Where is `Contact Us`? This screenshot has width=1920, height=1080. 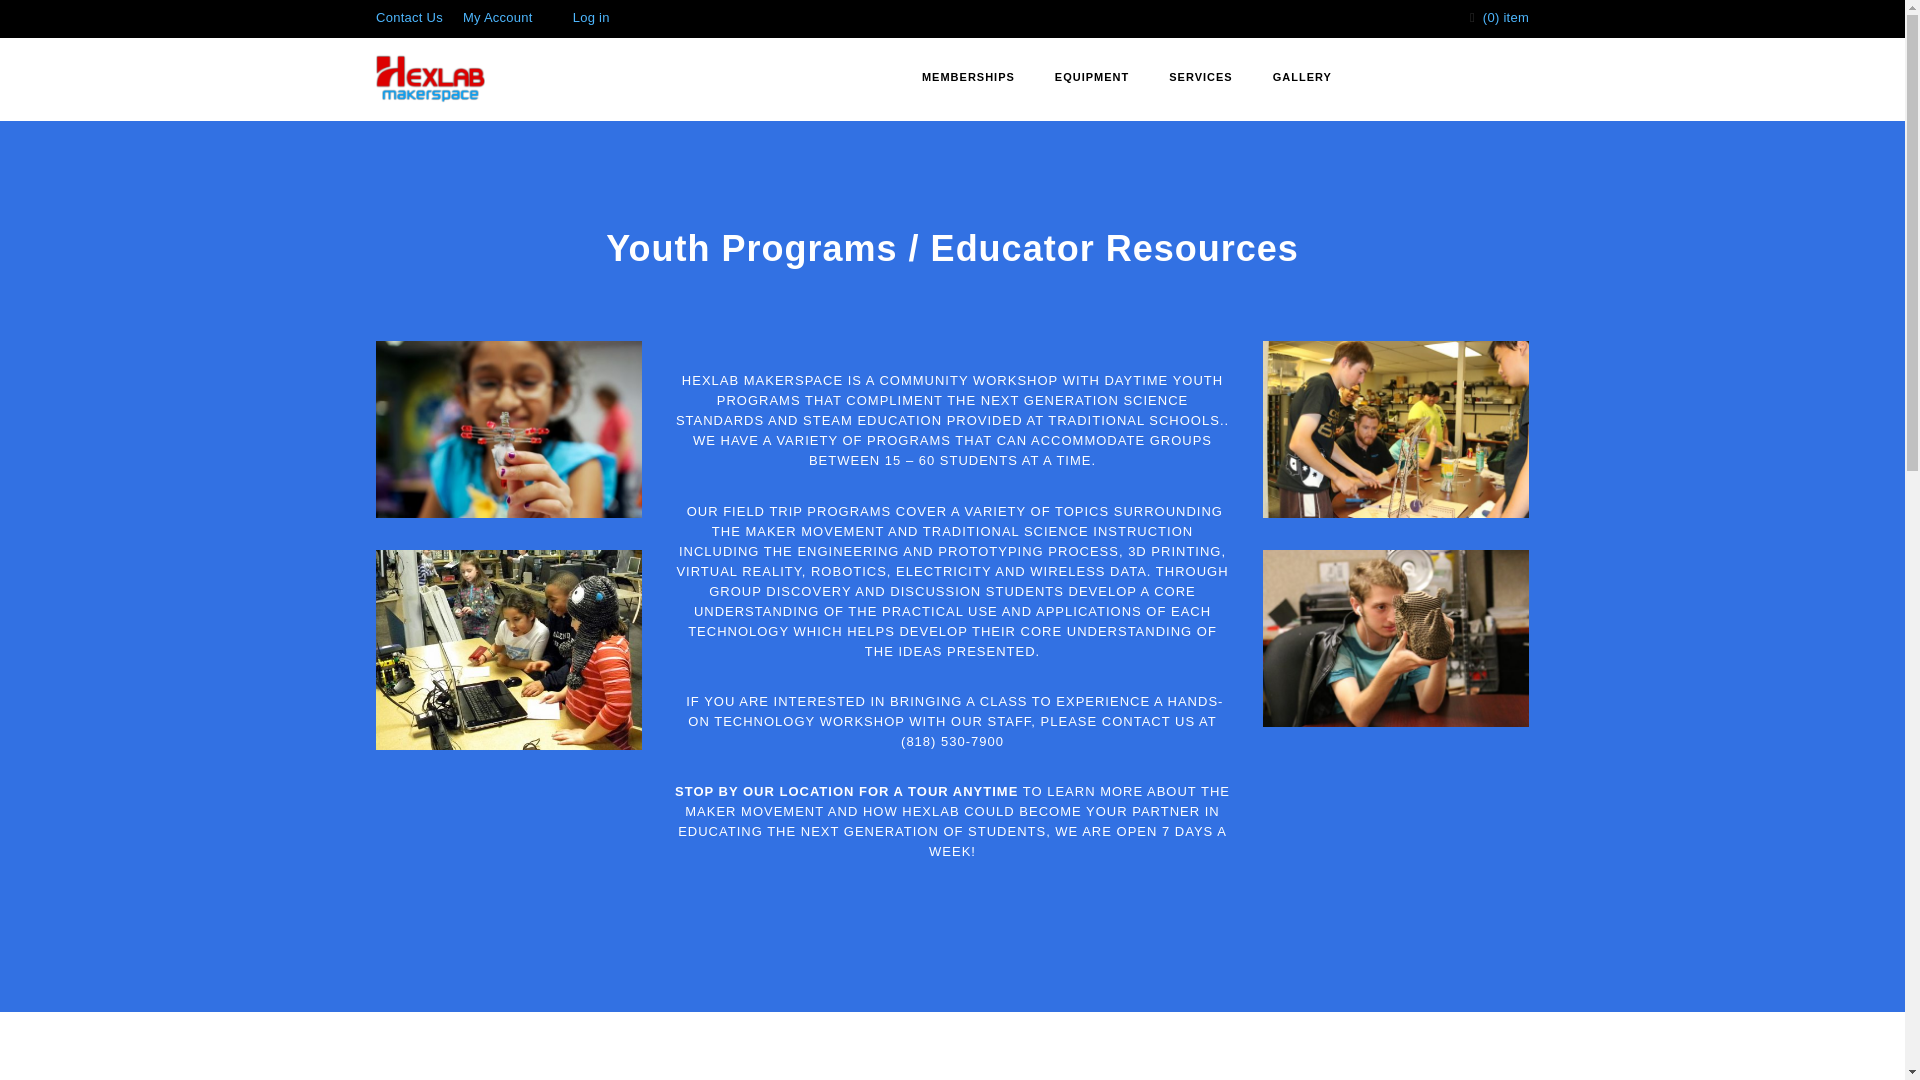 Contact Us is located at coordinates (410, 16).